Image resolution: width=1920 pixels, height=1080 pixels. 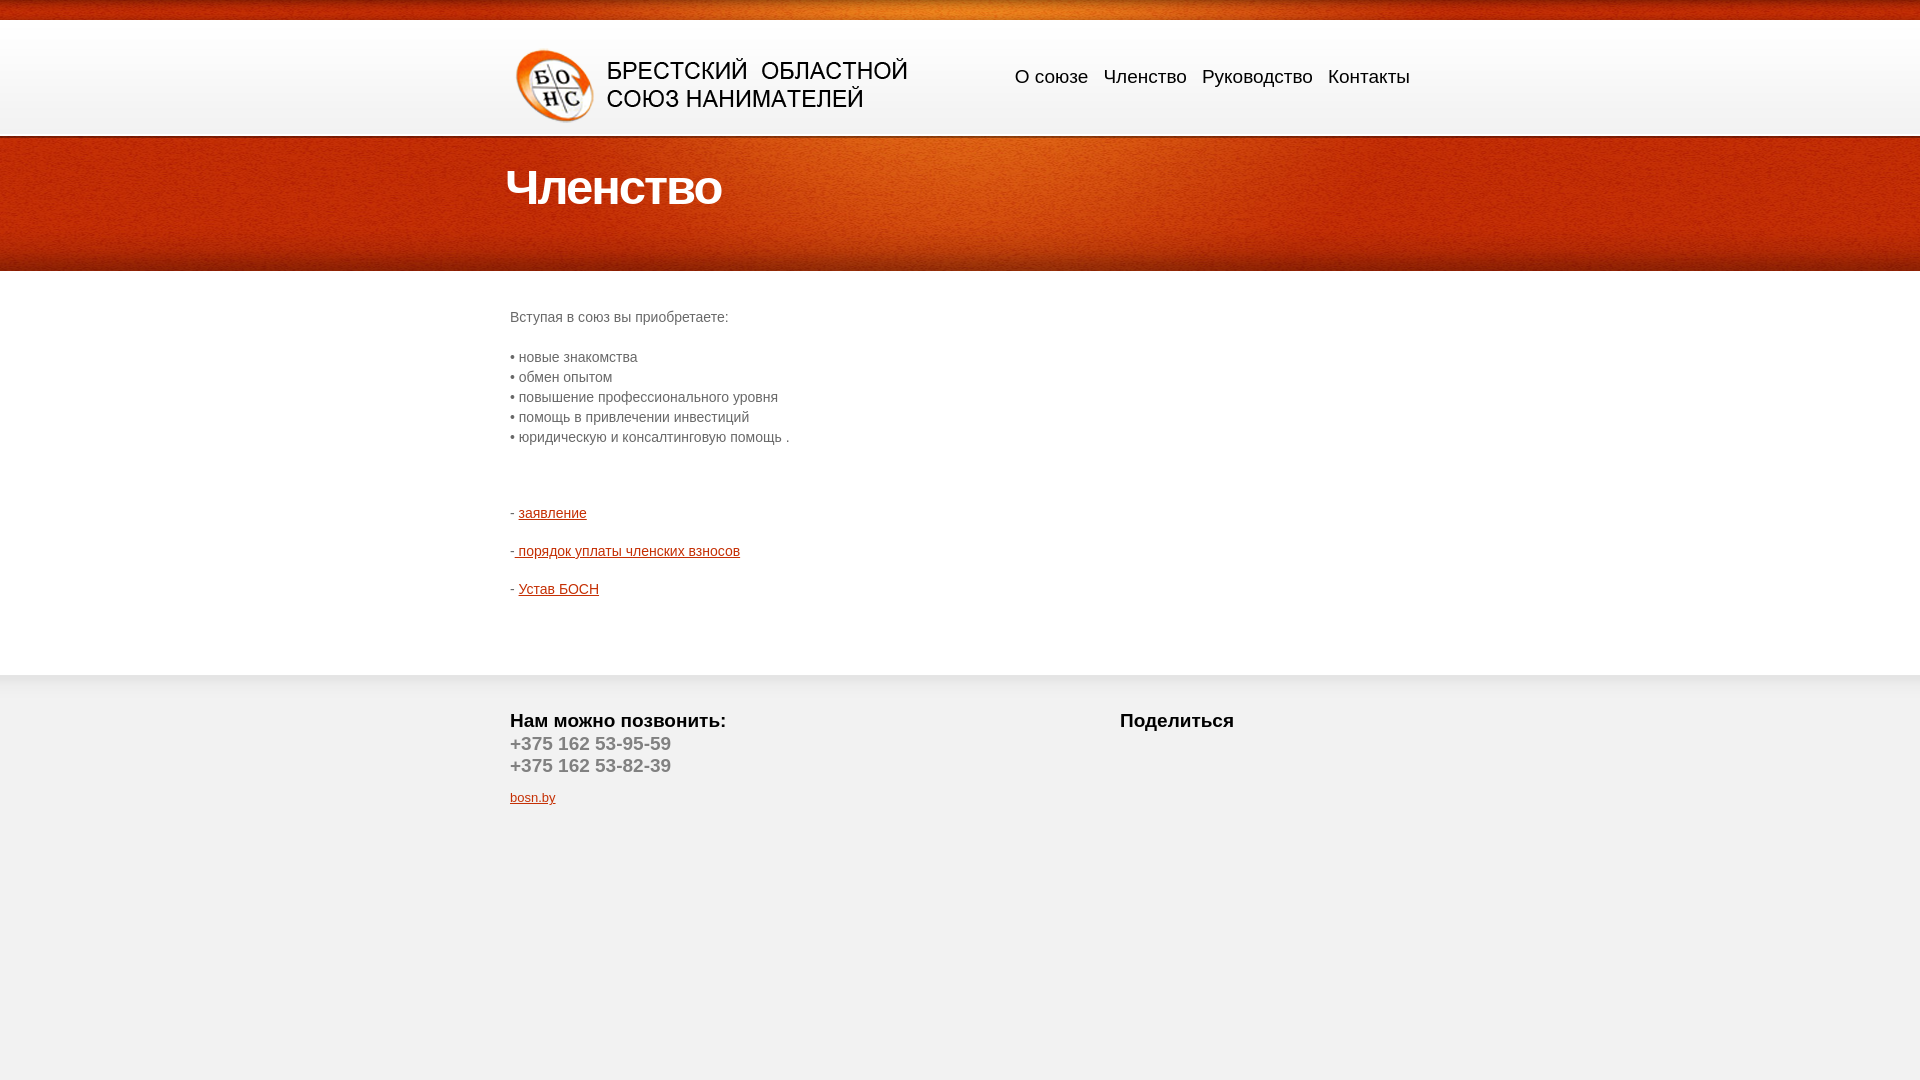 I want to click on logo, so click(x=713, y=84).